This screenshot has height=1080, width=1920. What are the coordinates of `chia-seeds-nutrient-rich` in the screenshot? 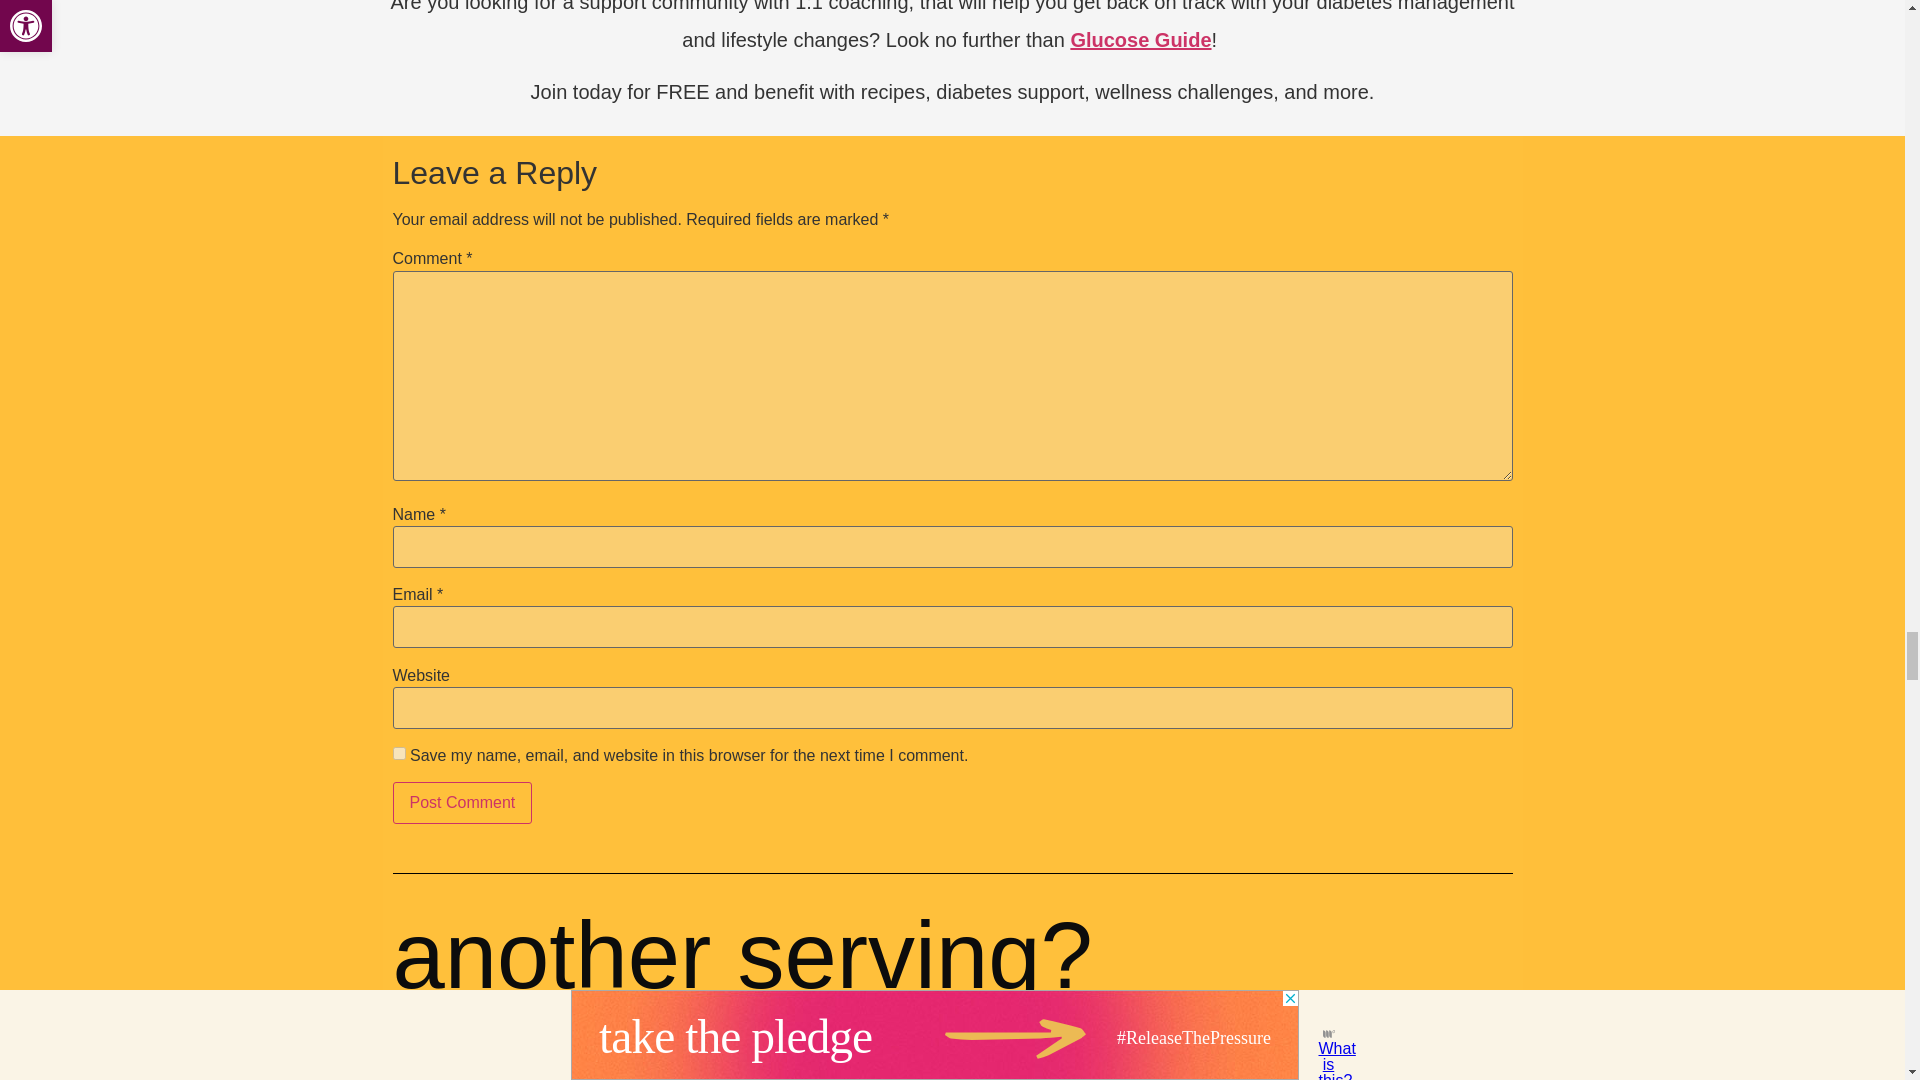 It's located at (952, 1034).